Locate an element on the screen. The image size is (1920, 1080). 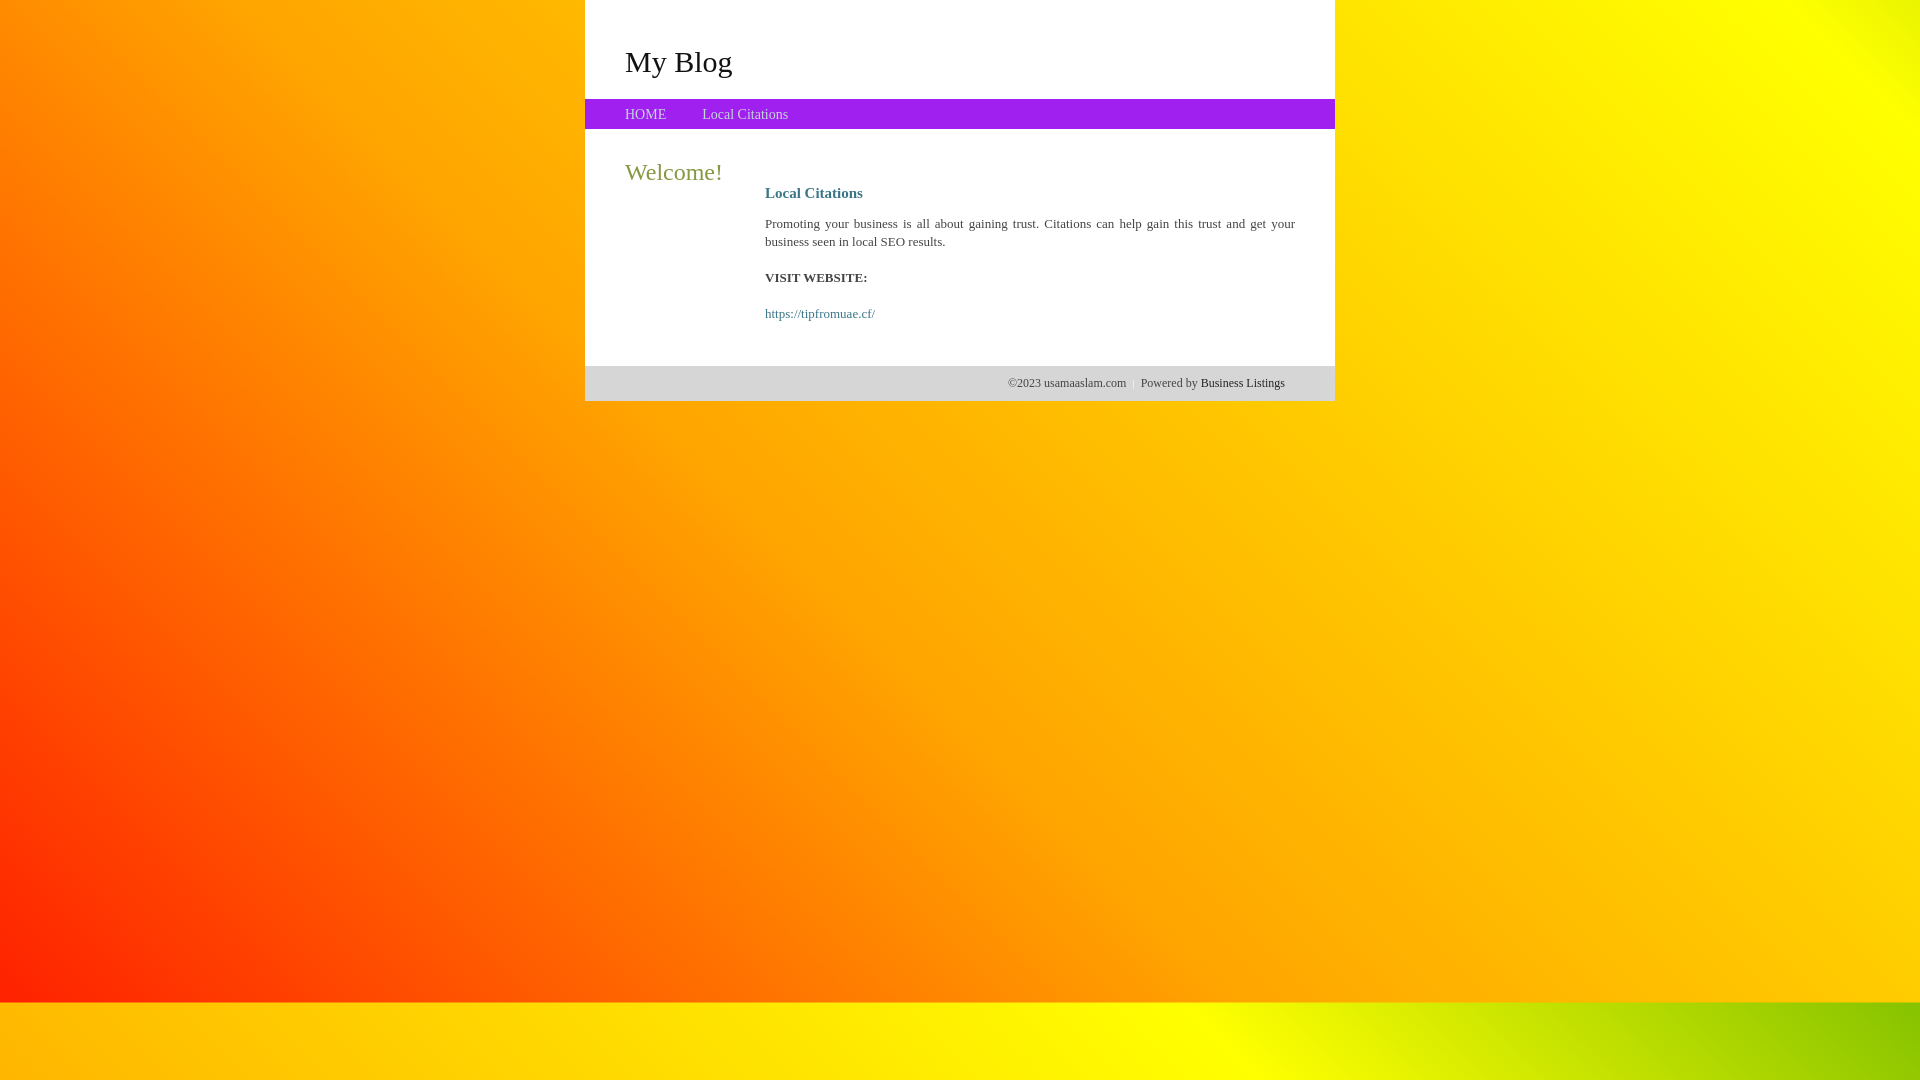
https://tipfromuae.cf/ is located at coordinates (820, 314).